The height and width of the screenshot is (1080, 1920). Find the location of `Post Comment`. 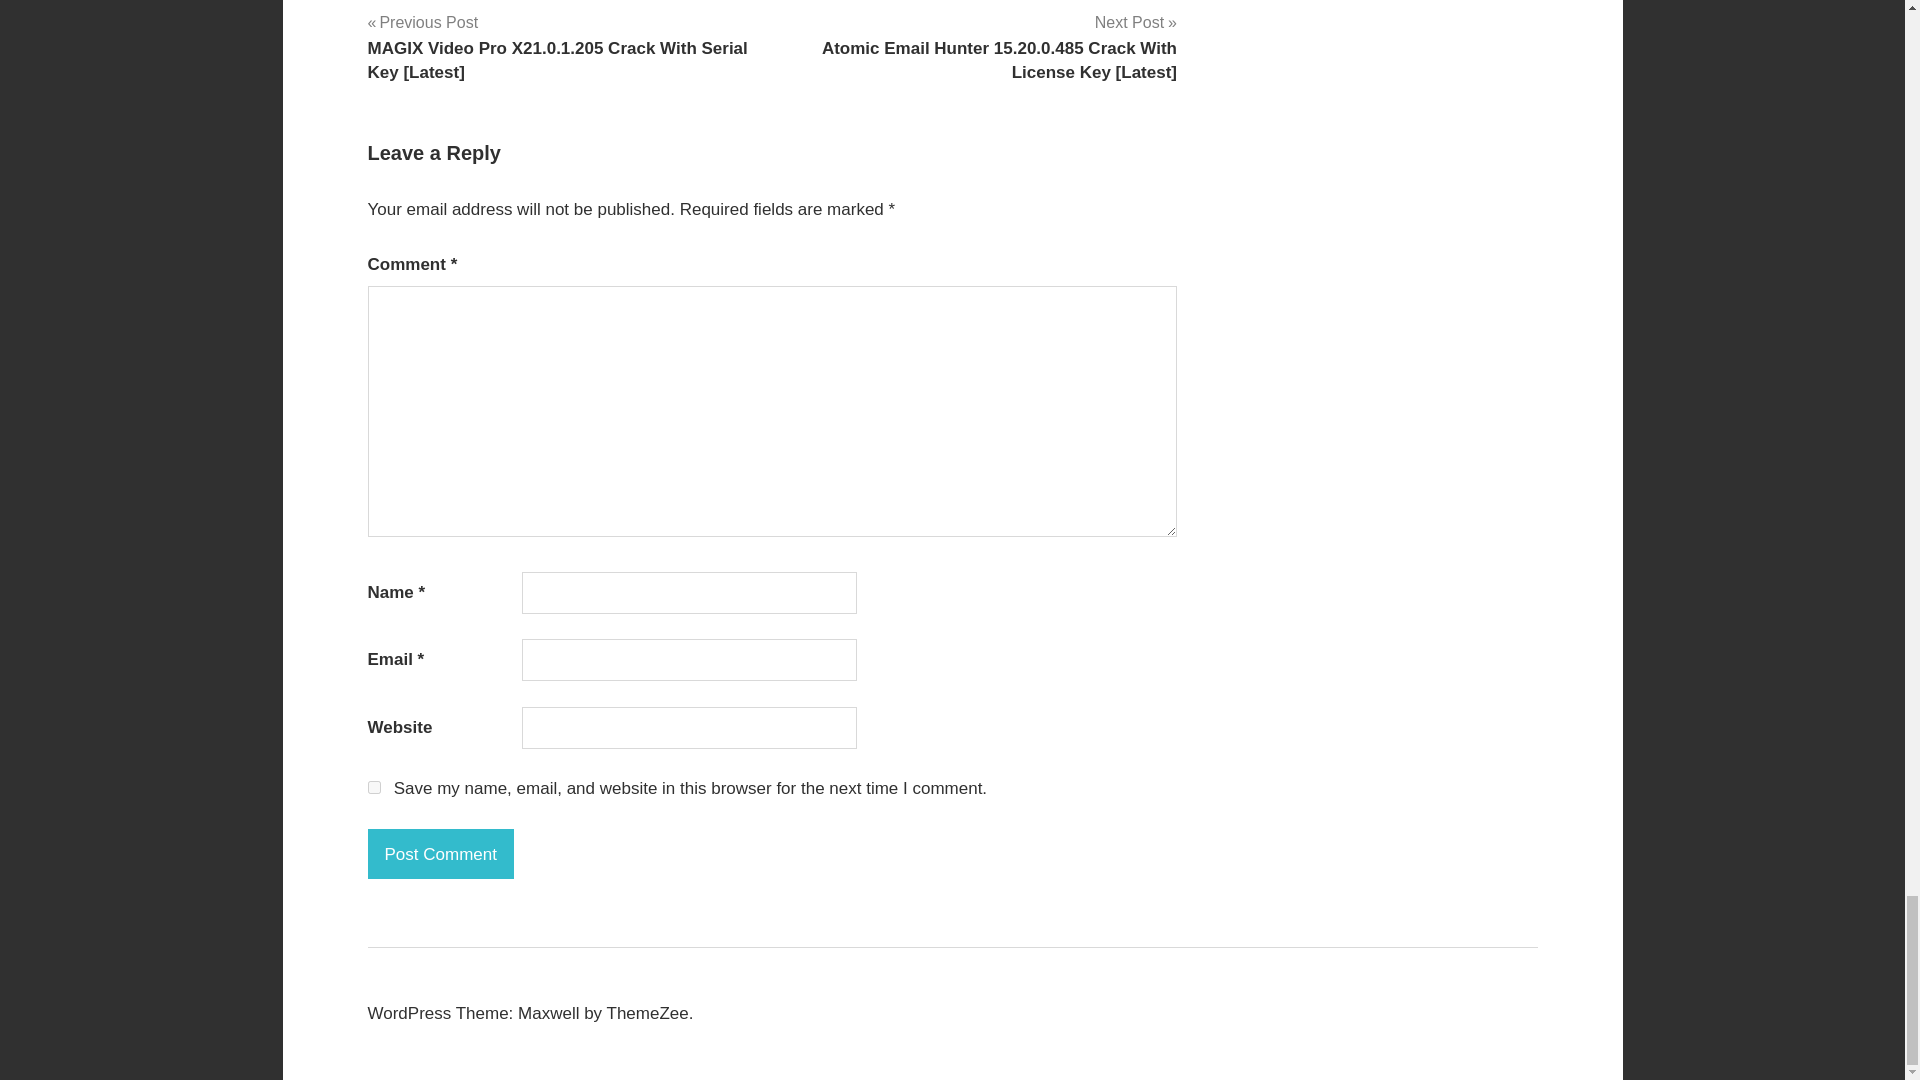

Post Comment is located at coordinates (441, 854).